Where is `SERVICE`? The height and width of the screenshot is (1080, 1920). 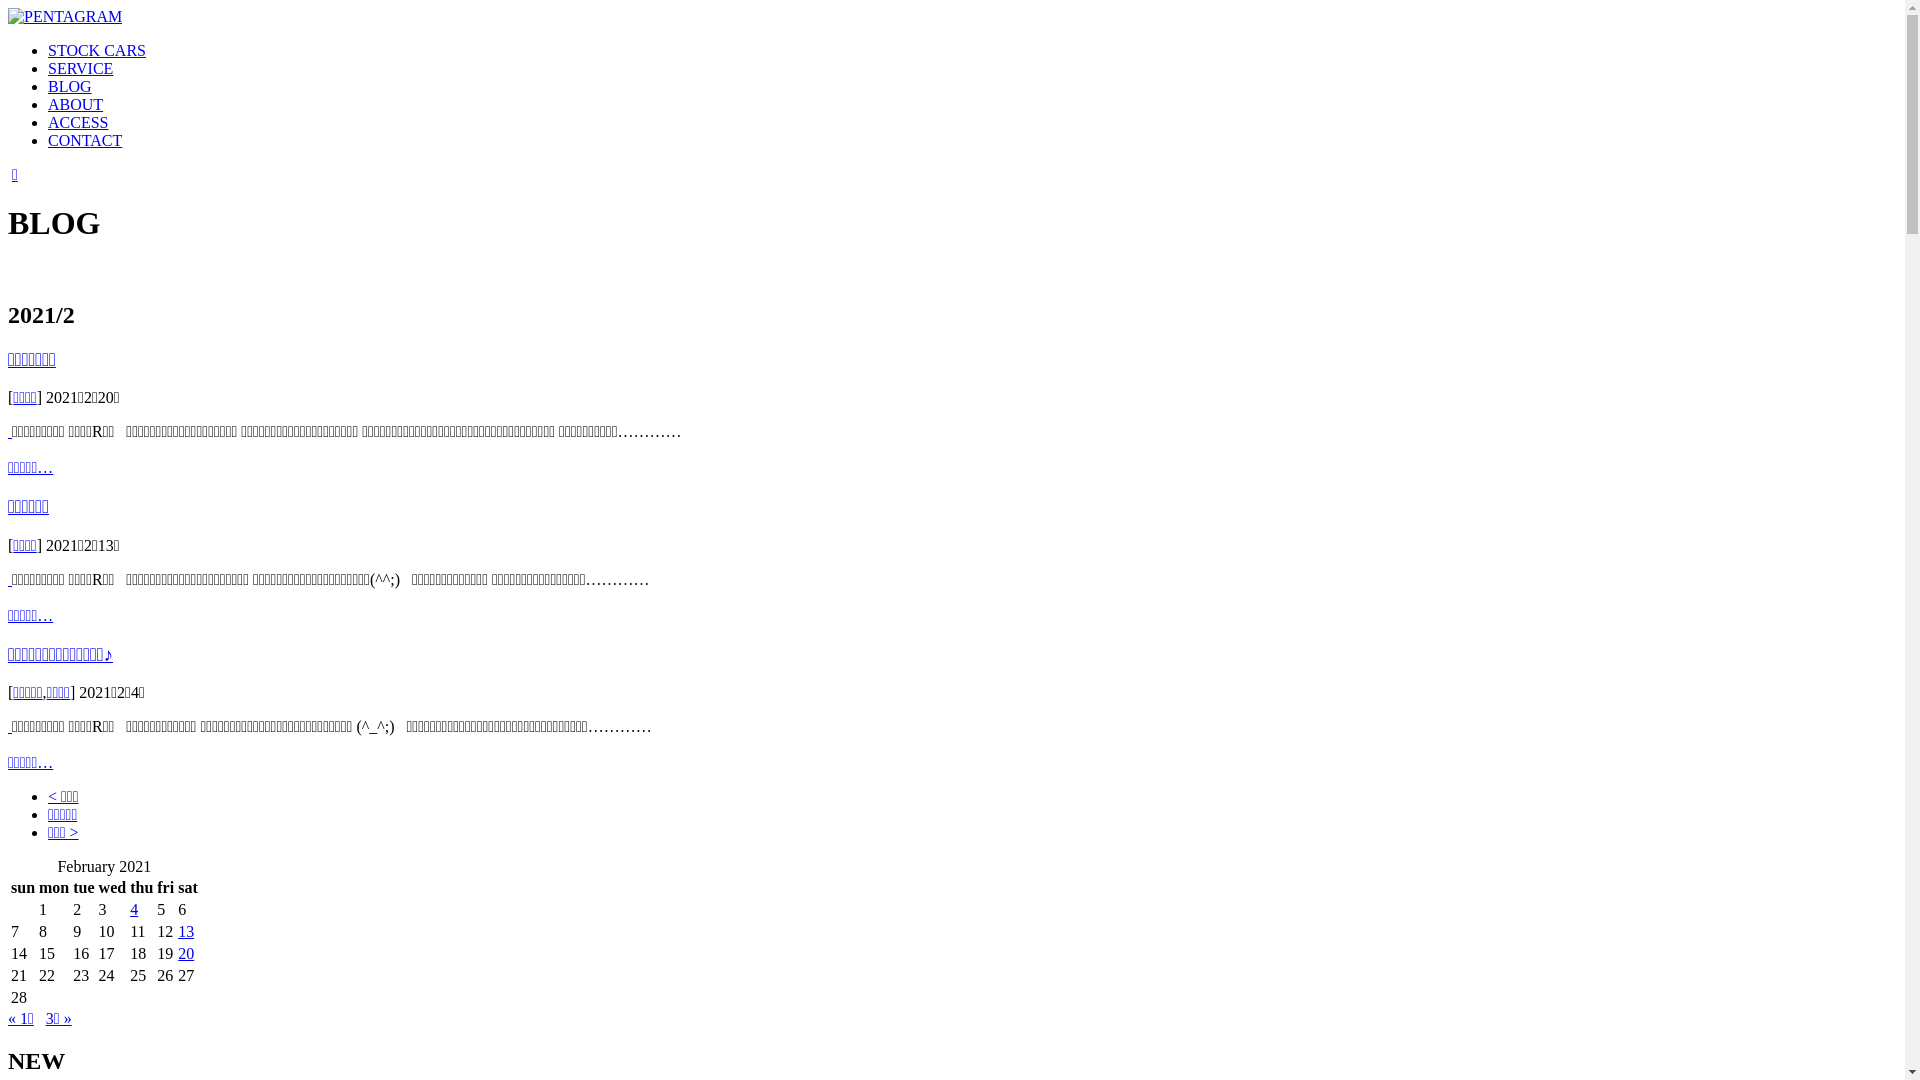
SERVICE is located at coordinates (80, 68).